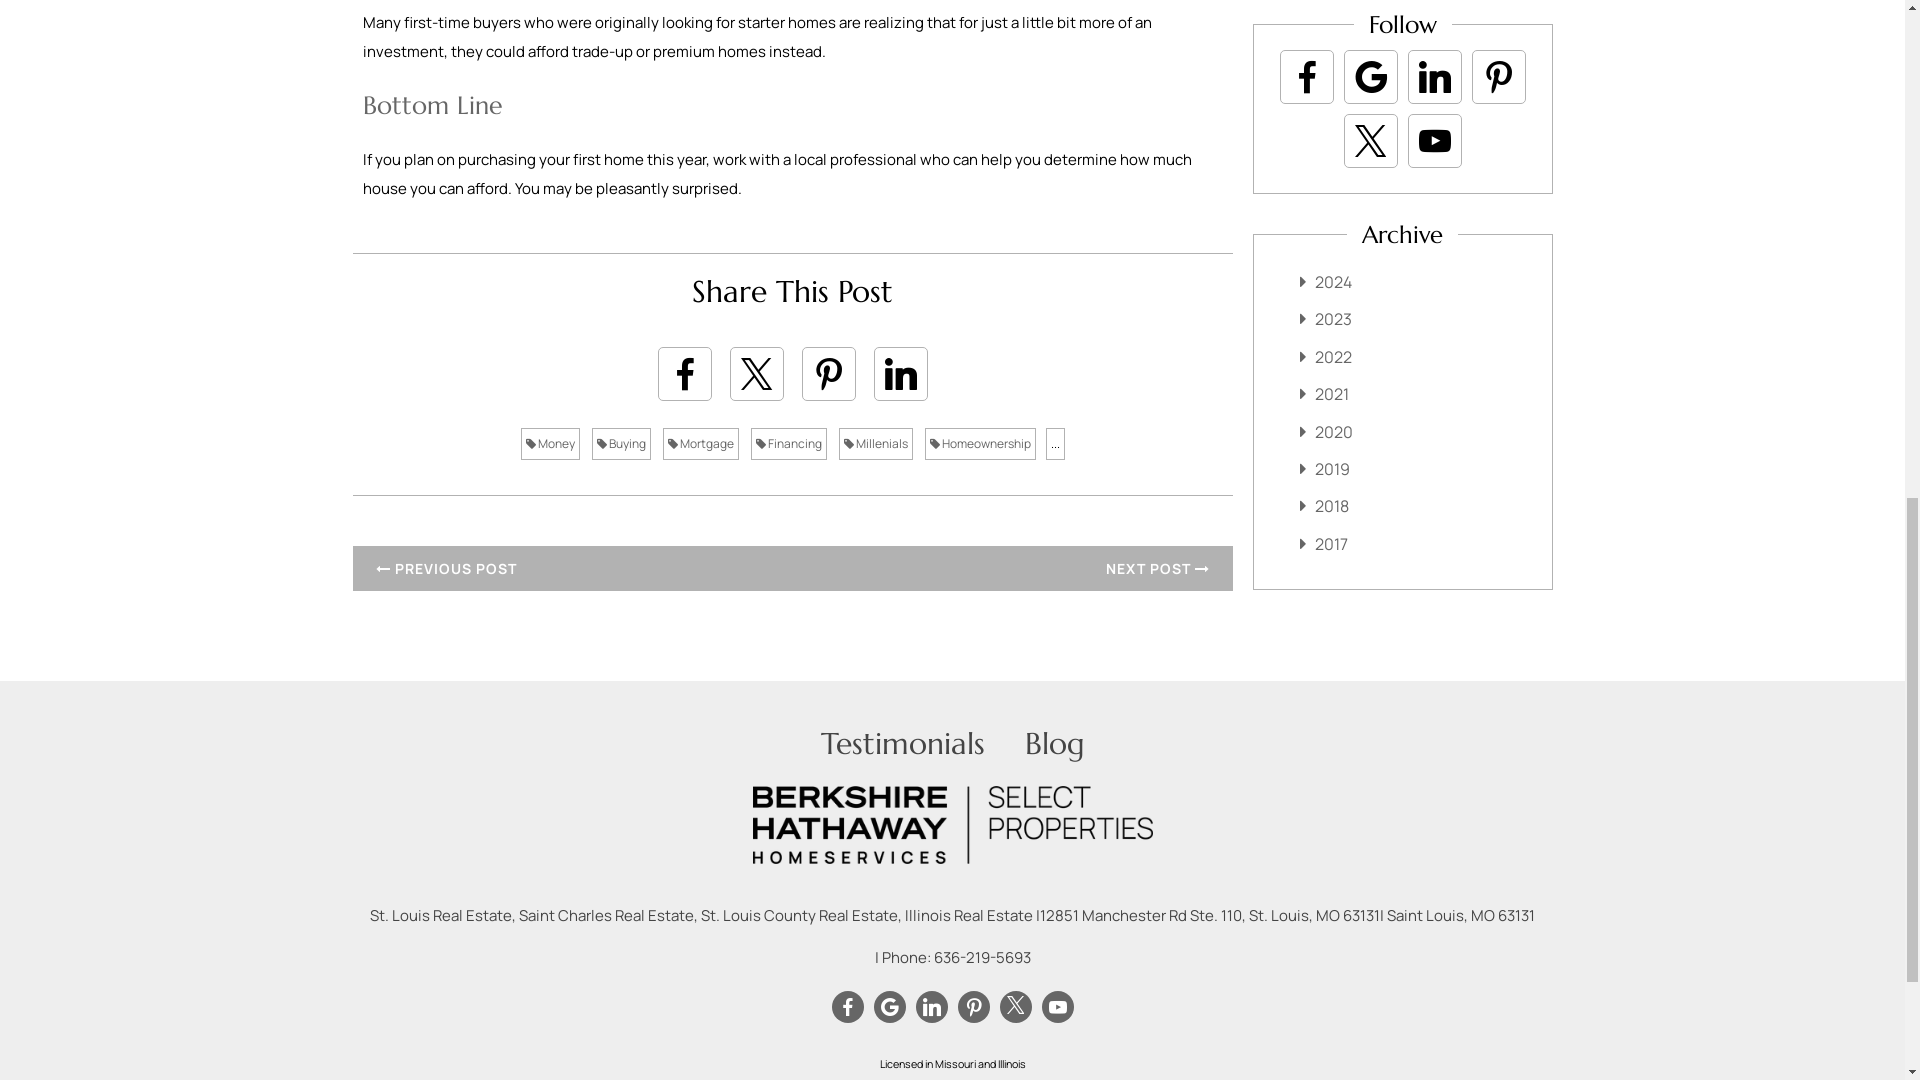 The width and height of the screenshot is (1920, 1080). What do you see at coordinates (888, 1006) in the screenshot?
I see `Visit me on Google` at bounding box center [888, 1006].